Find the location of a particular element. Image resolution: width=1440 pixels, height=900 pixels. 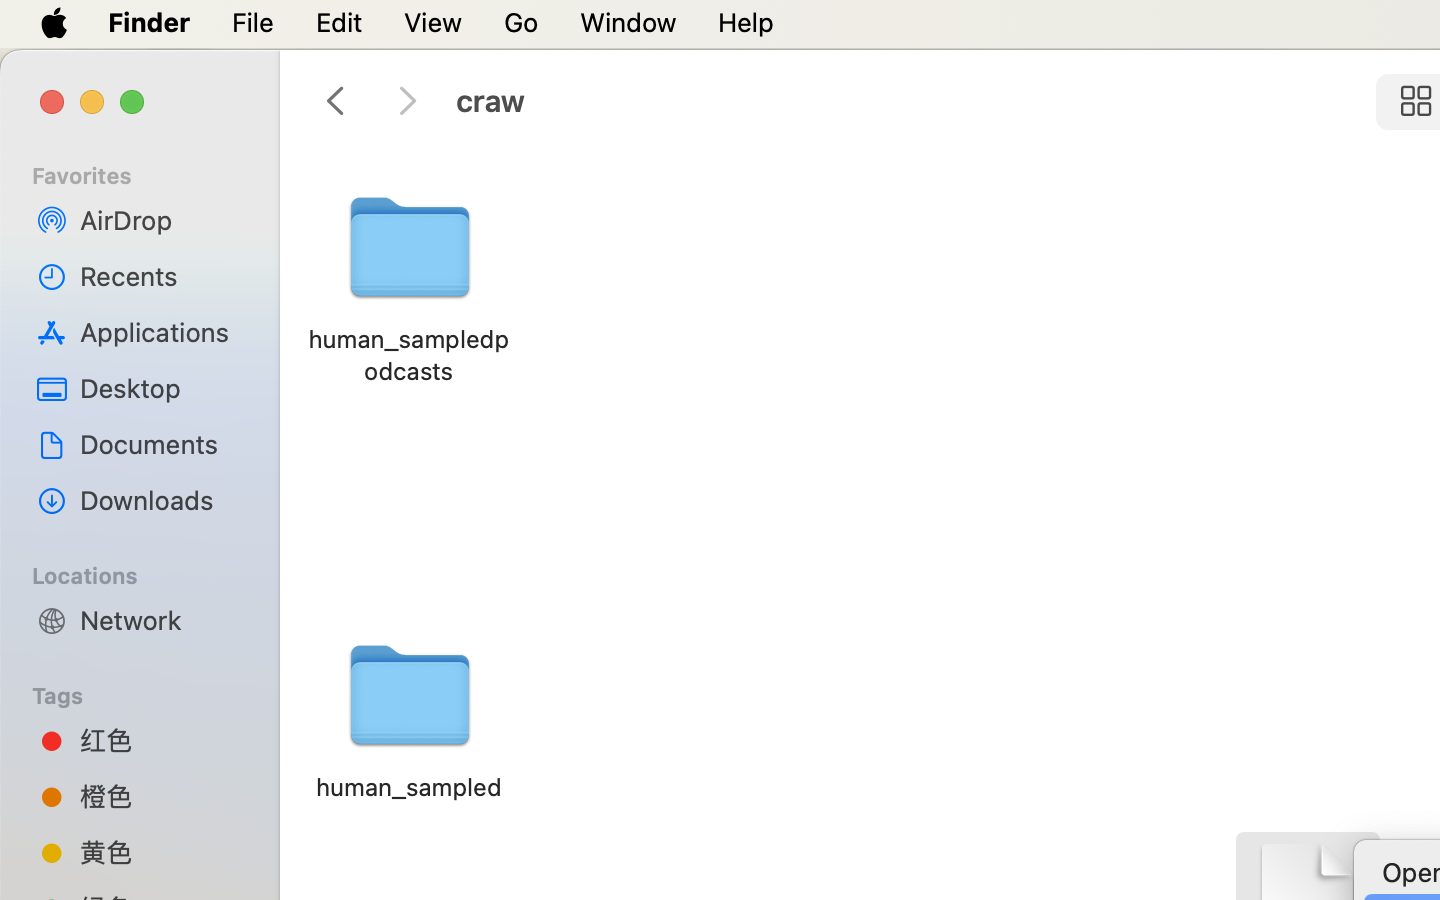

Favorites is located at coordinates (151, 173).